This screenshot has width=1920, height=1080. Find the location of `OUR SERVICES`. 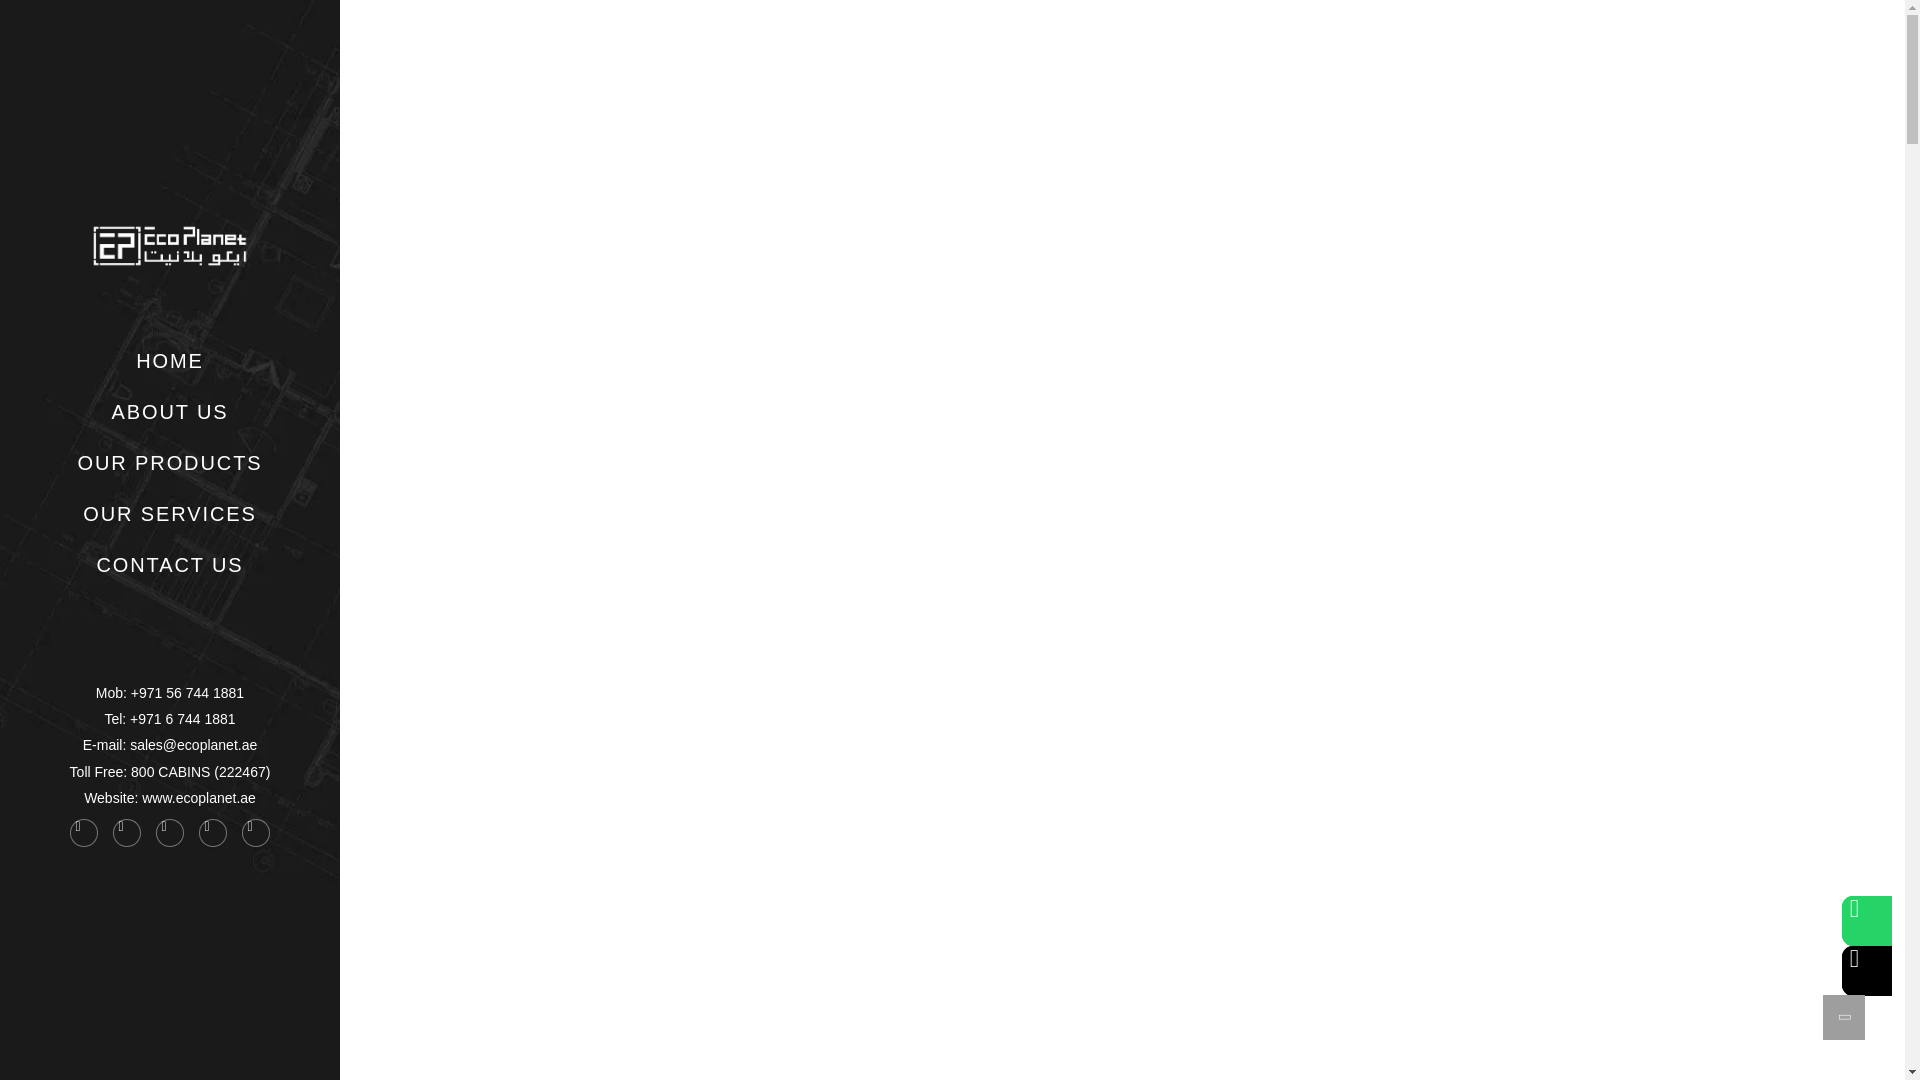

OUR SERVICES is located at coordinates (170, 514).